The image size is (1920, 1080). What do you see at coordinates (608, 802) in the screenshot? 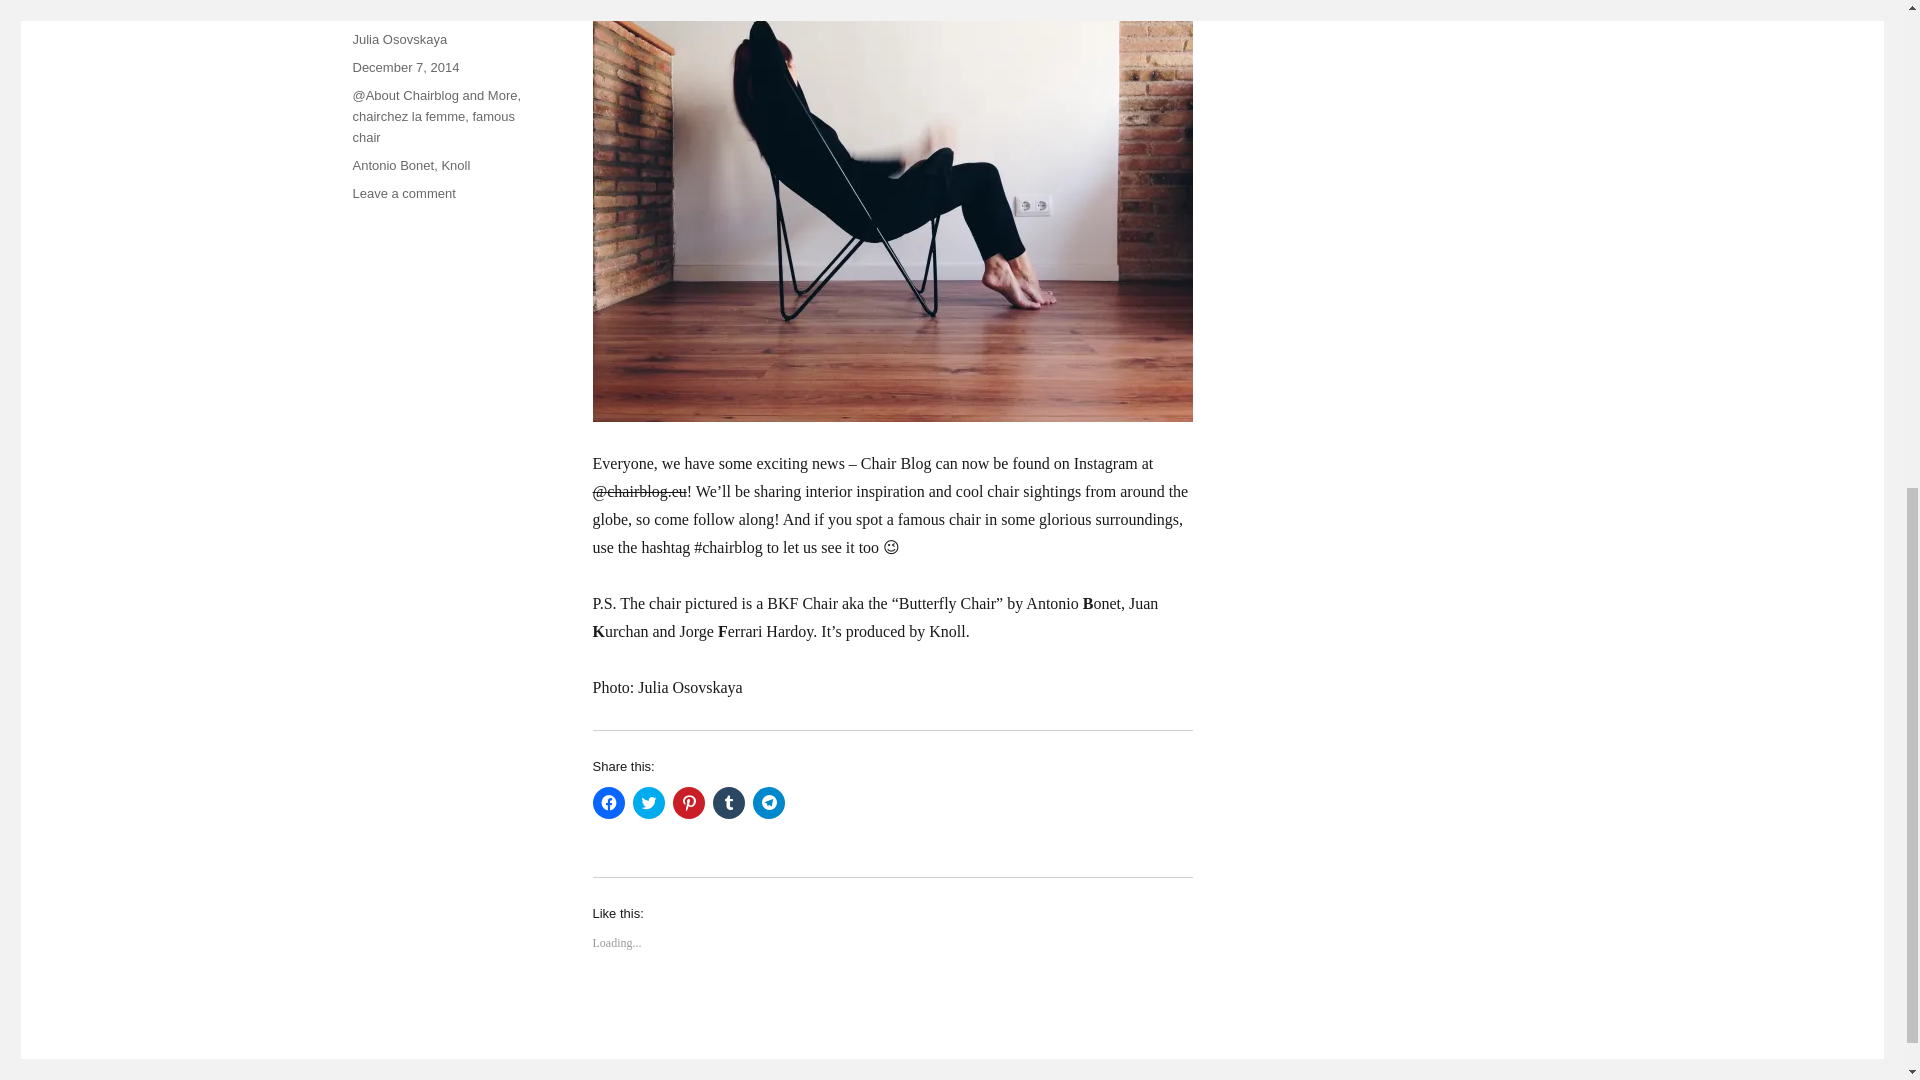
I see `Click to share on Facebook` at bounding box center [608, 802].